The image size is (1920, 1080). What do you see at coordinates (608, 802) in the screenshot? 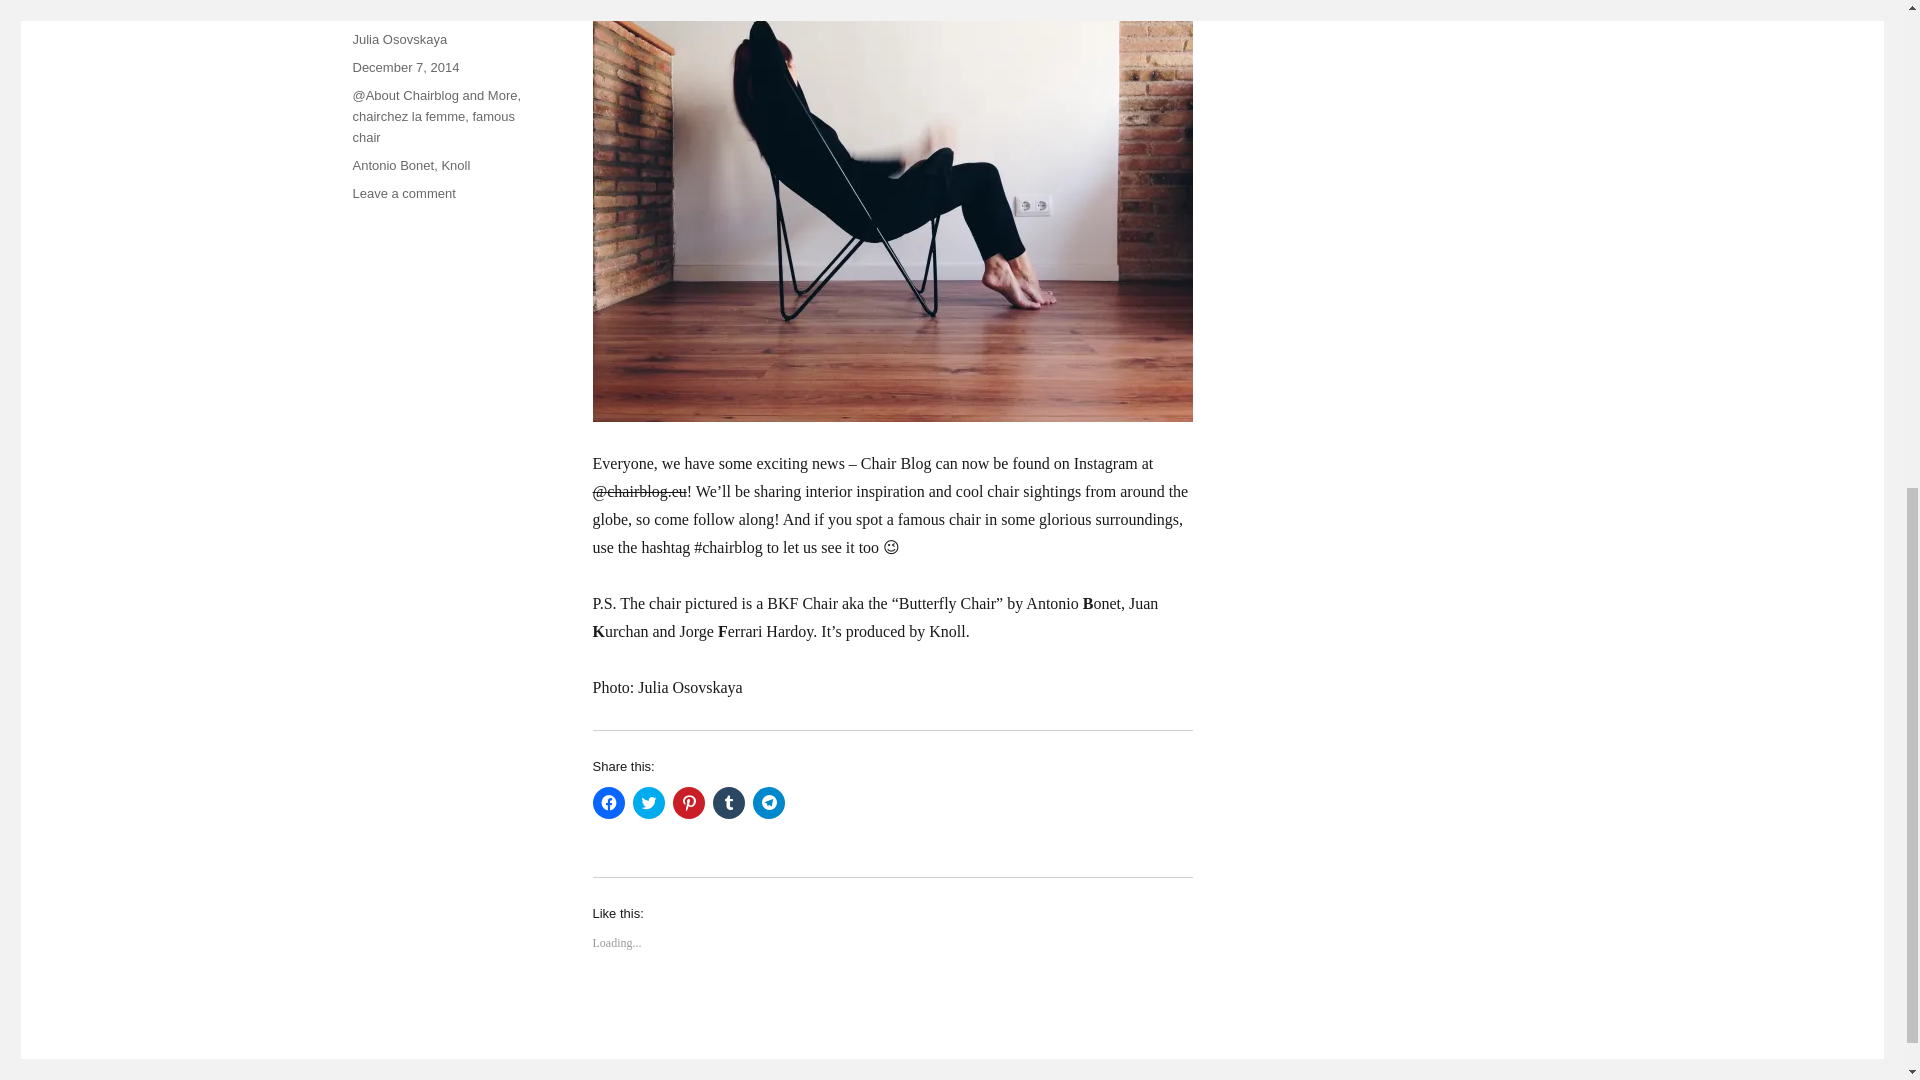
I see `Click to share on Facebook` at bounding box center [608, 802].